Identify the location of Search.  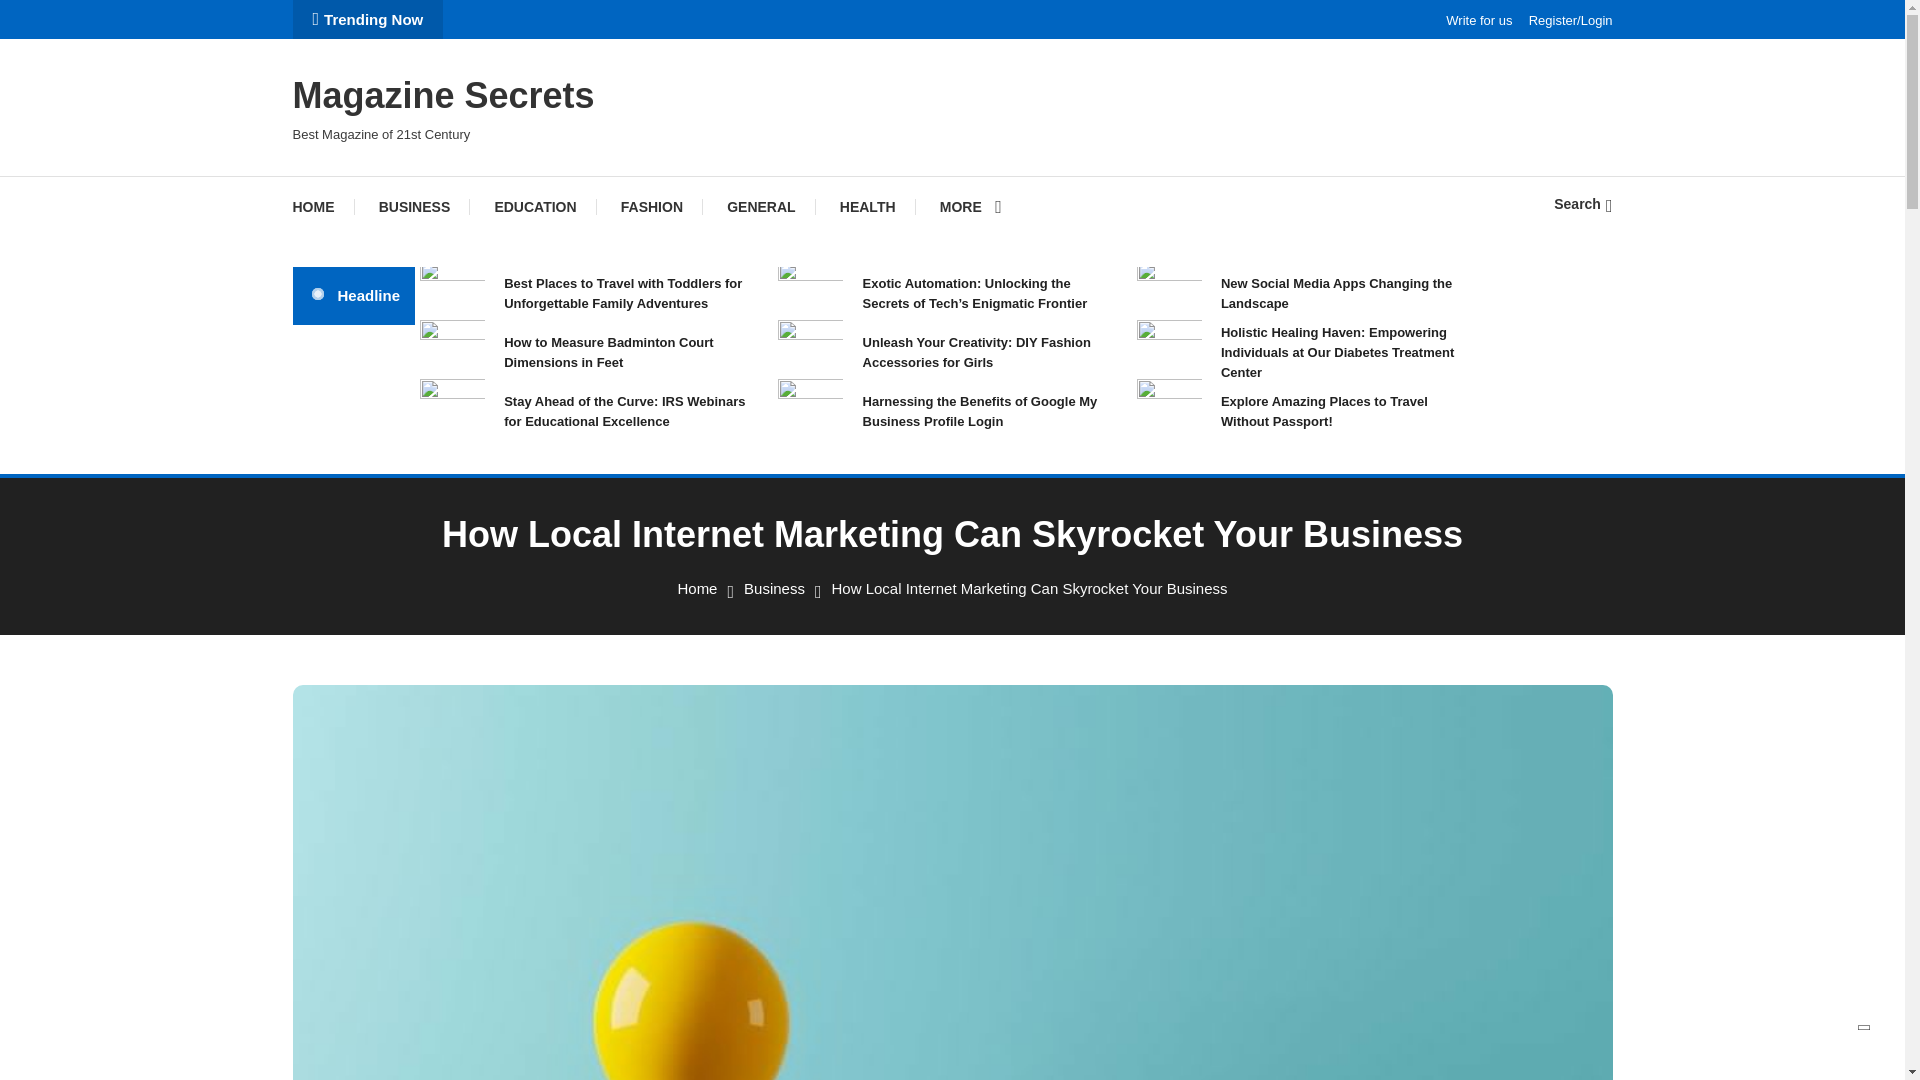
(1582, 203).